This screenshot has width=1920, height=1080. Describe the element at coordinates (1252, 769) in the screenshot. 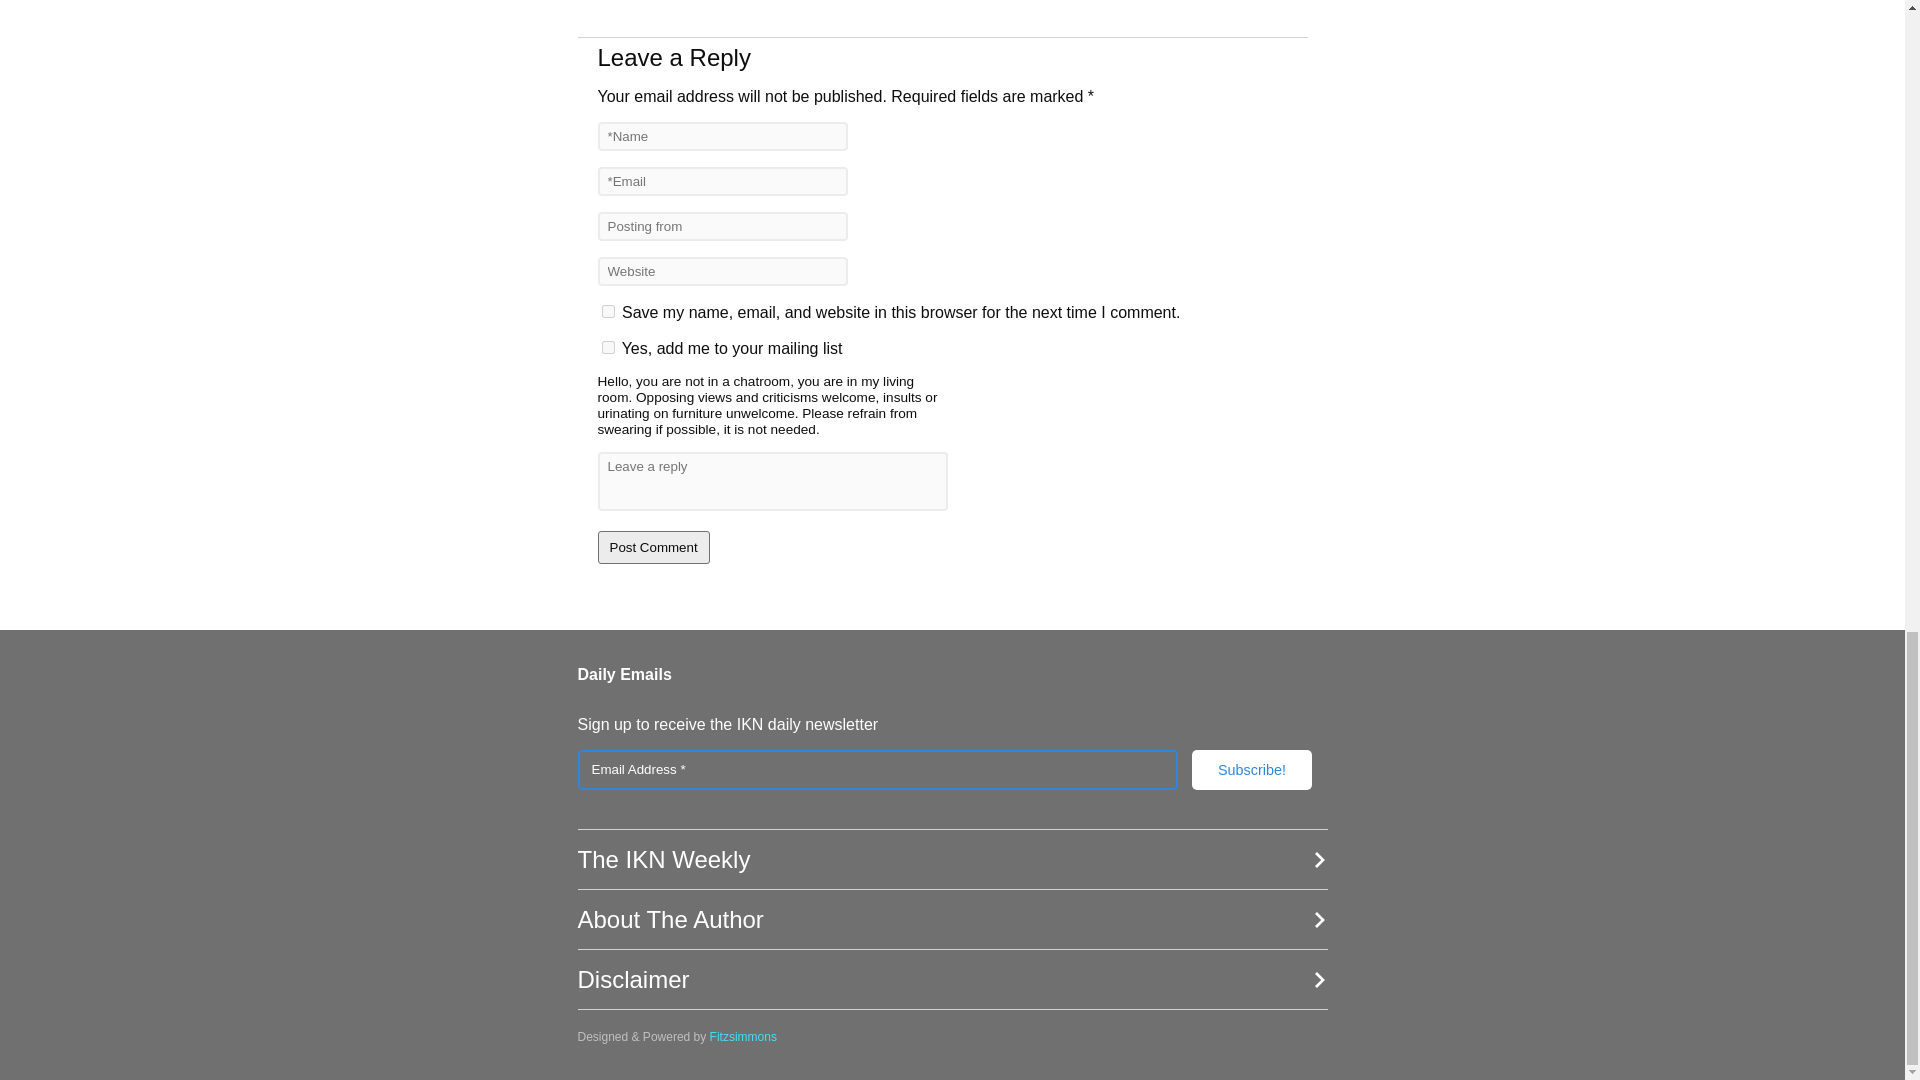

I see `Subscribe!` at that location.